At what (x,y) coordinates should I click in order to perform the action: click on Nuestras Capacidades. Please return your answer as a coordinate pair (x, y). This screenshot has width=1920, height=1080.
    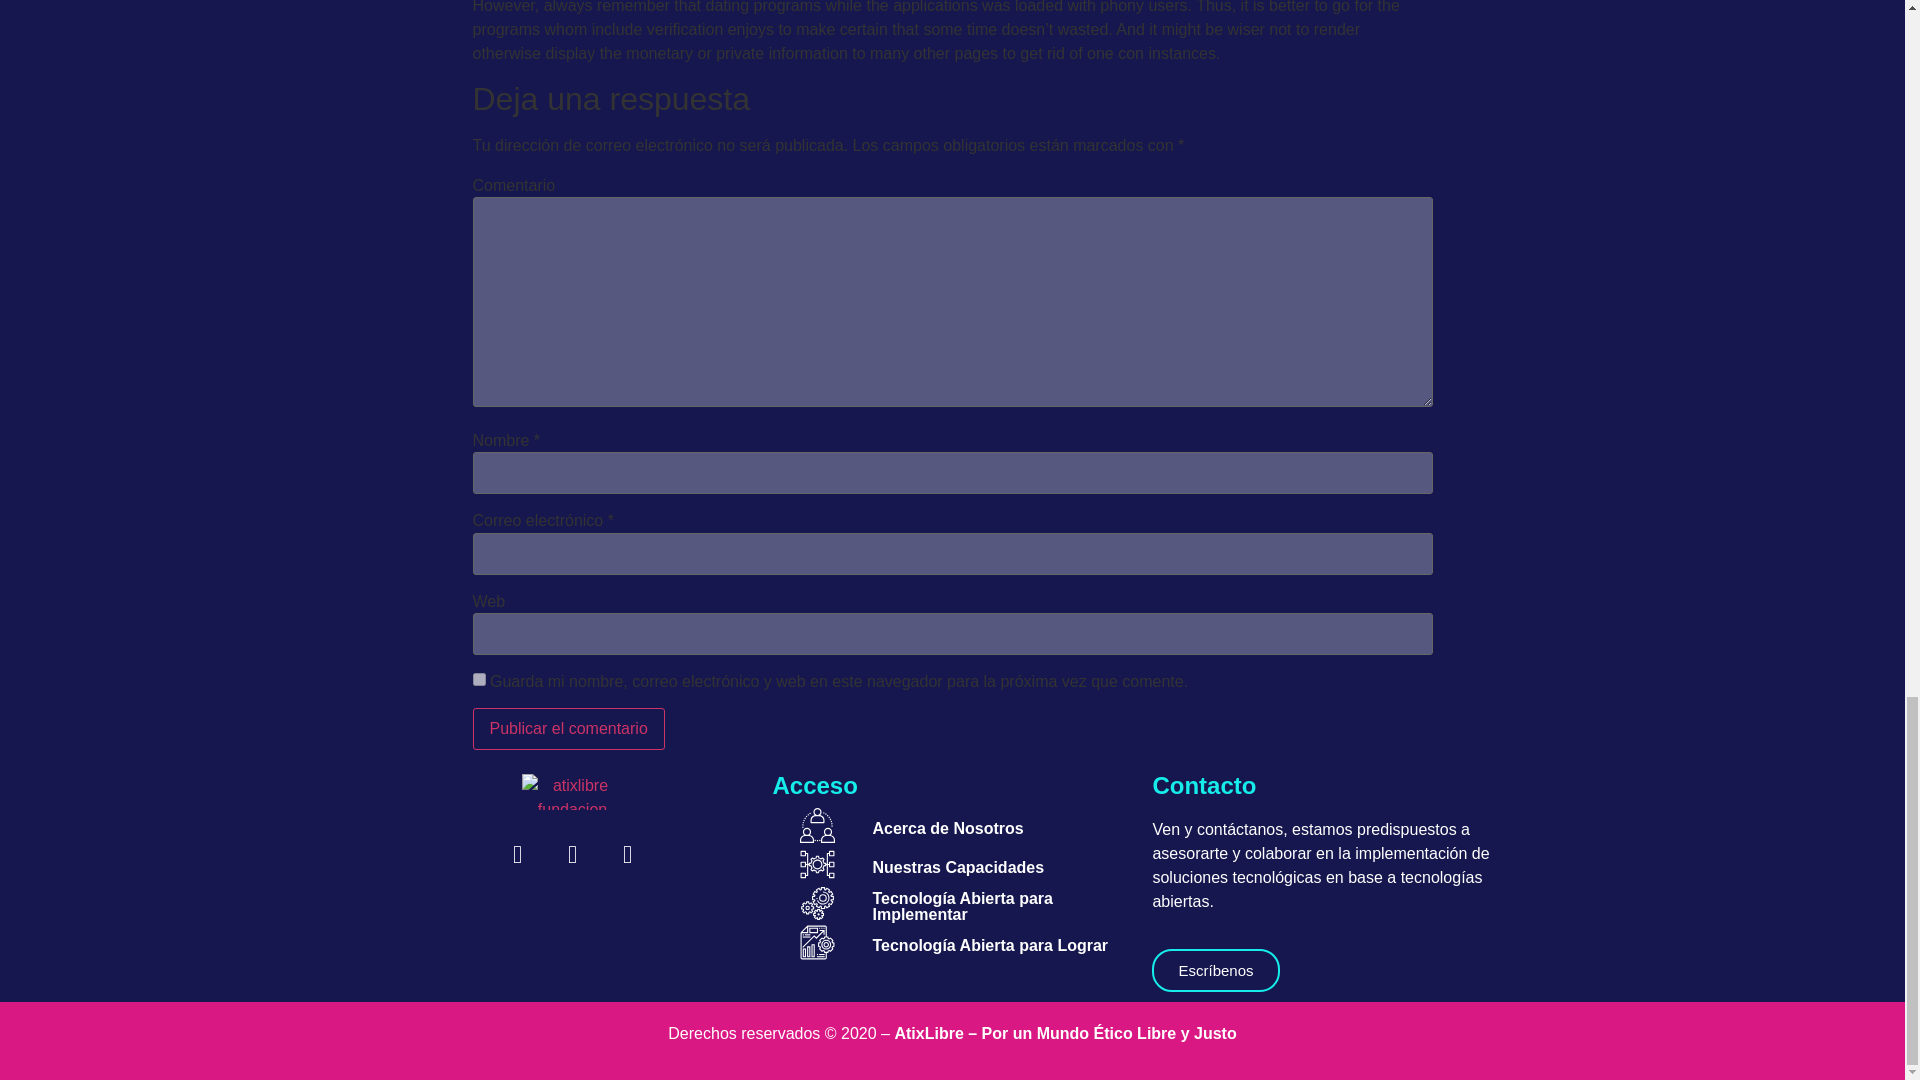
    Looking at the image, I should click on (958, 866).